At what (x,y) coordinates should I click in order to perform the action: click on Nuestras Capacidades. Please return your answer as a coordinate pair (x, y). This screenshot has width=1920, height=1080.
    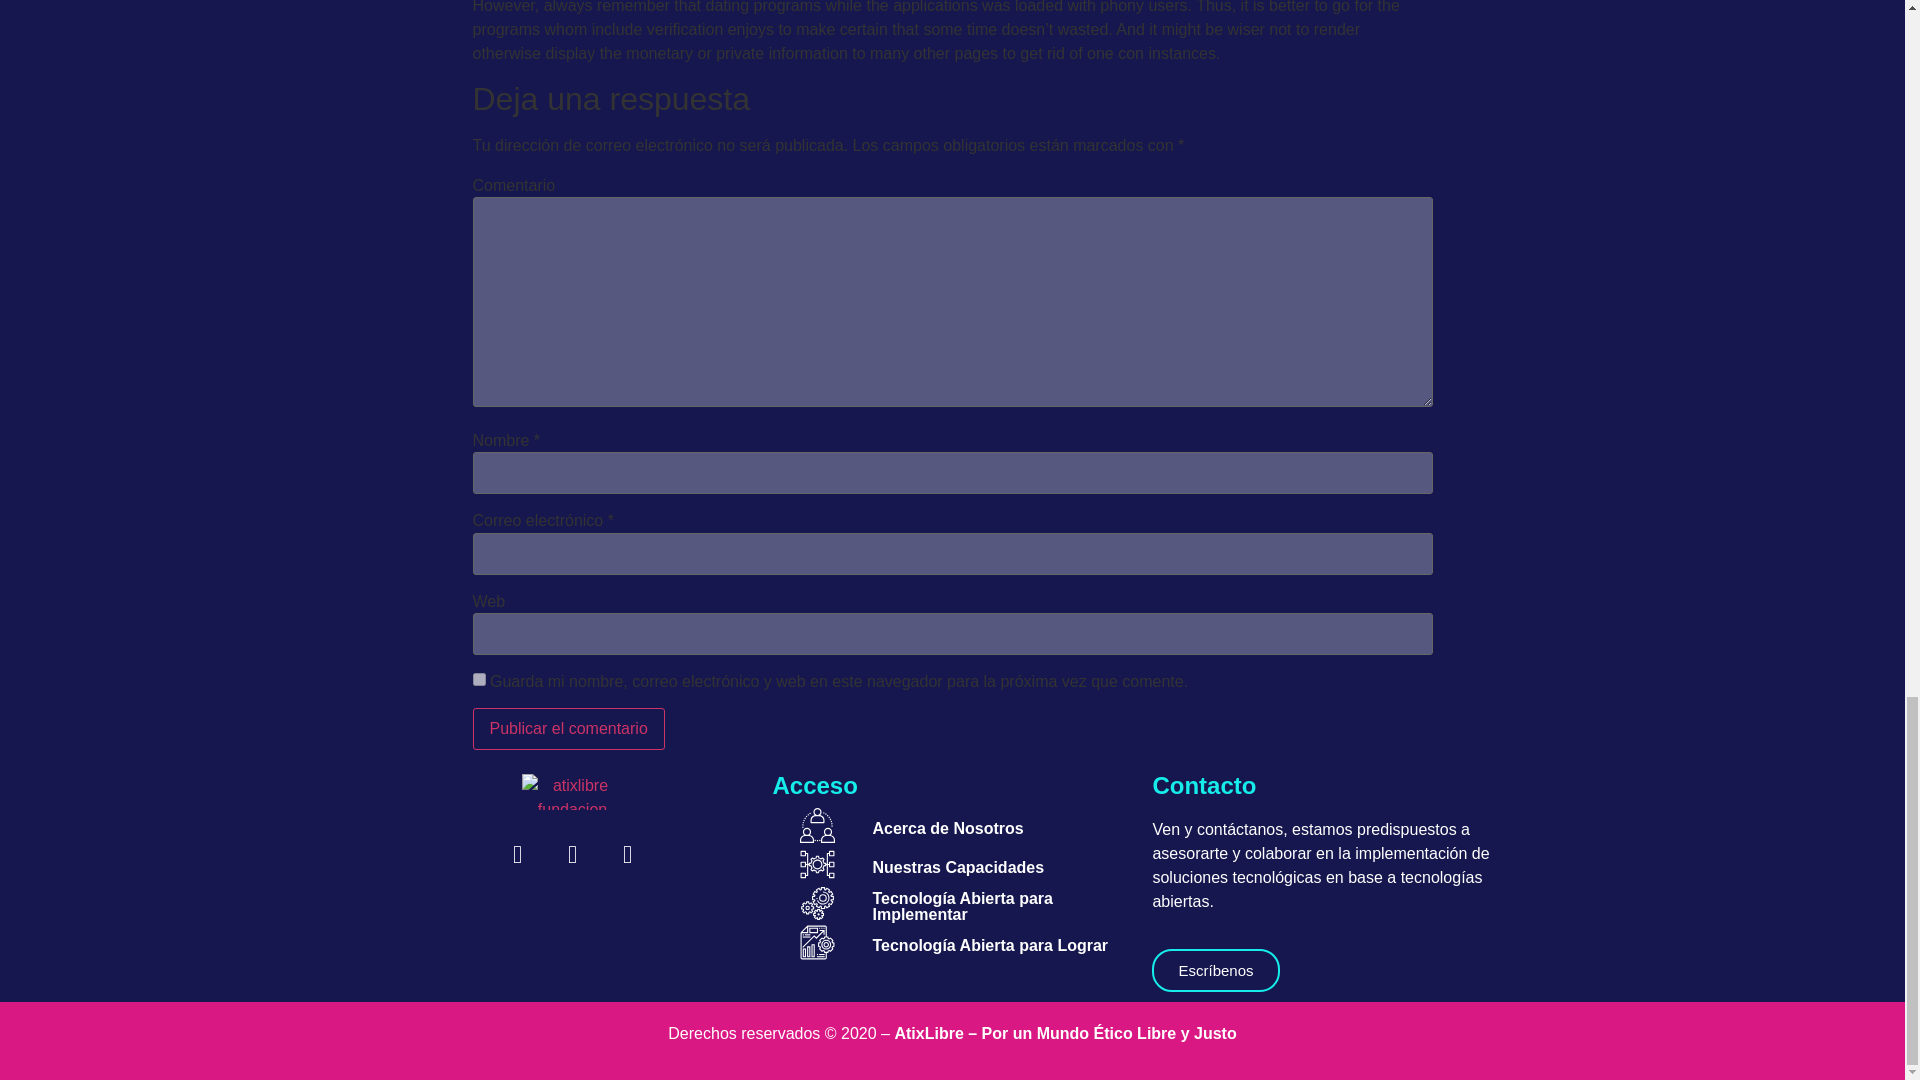
    Looking at the image, I should click on (958, 866).